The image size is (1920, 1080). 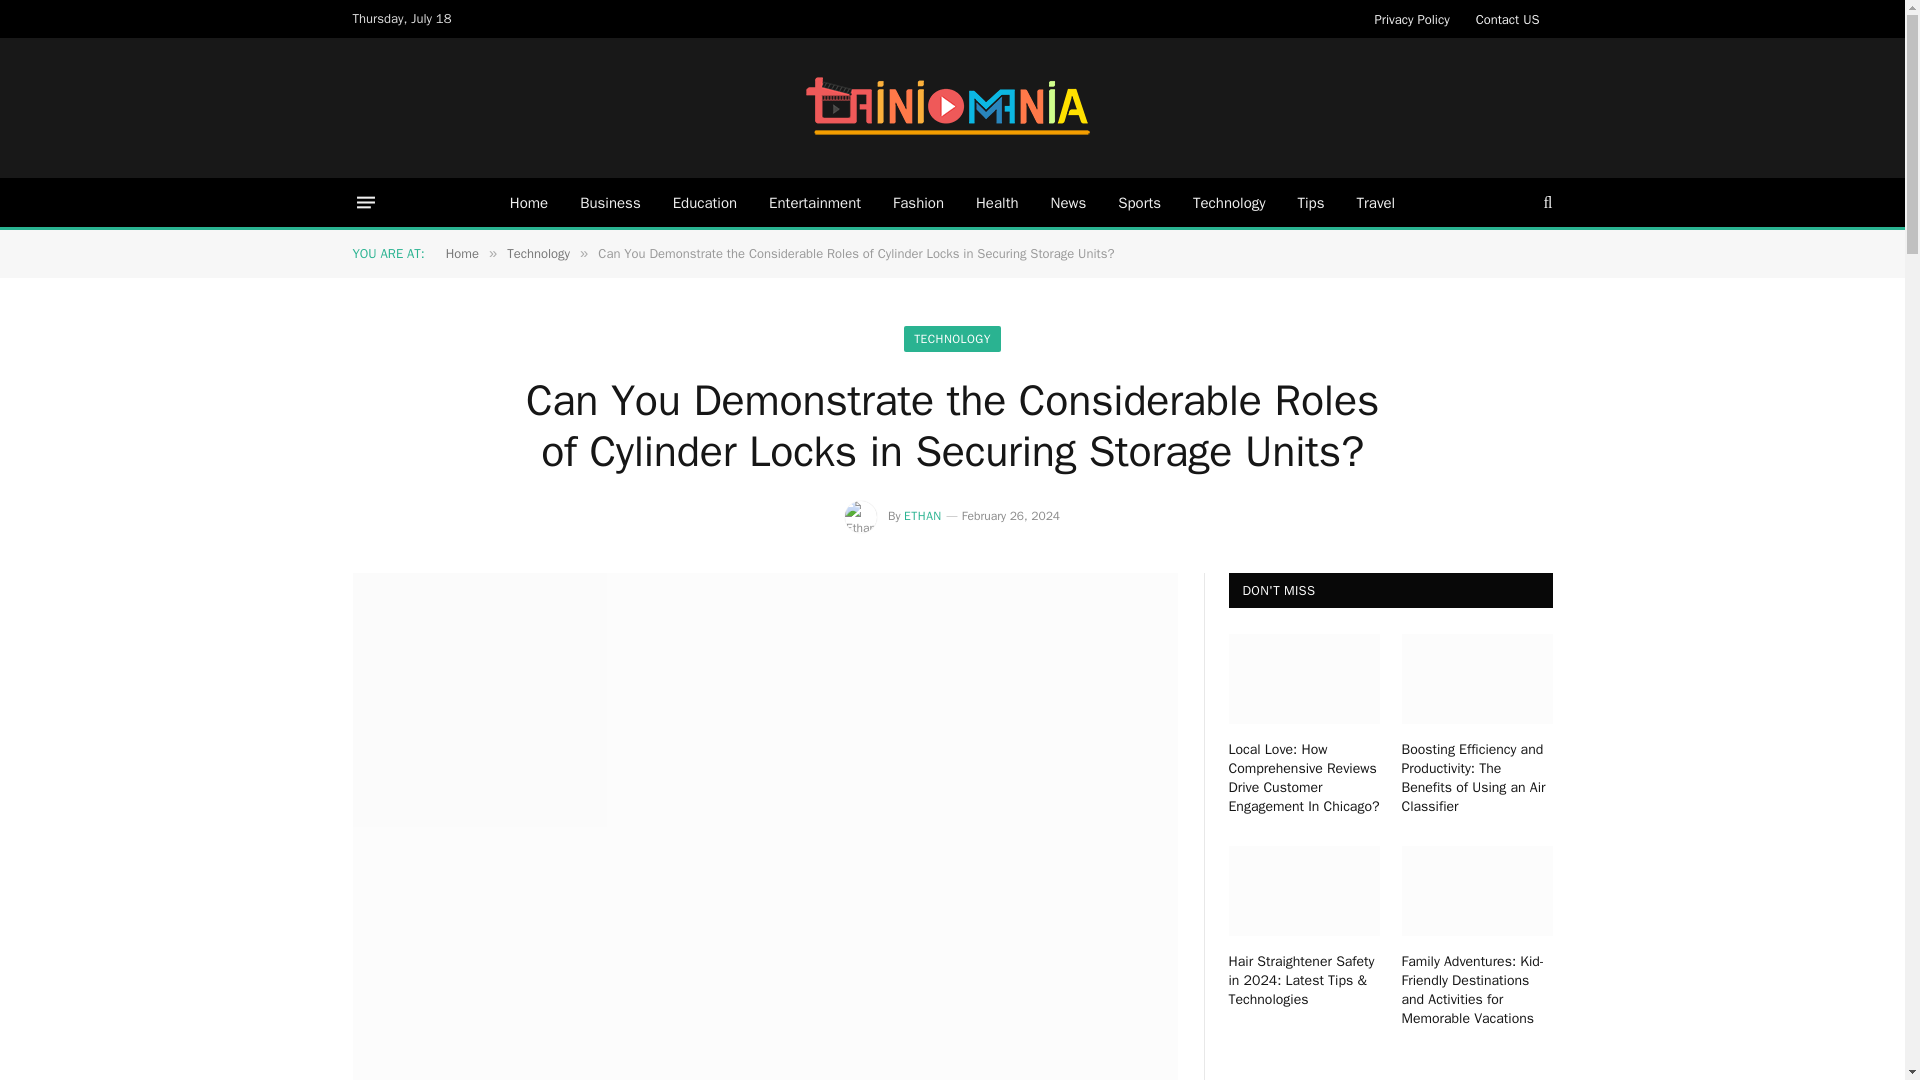 What do you see at coordinates (1412, 18) in the screenshot?
I see `Privacy Policy` at bounding box center [1412, 18].